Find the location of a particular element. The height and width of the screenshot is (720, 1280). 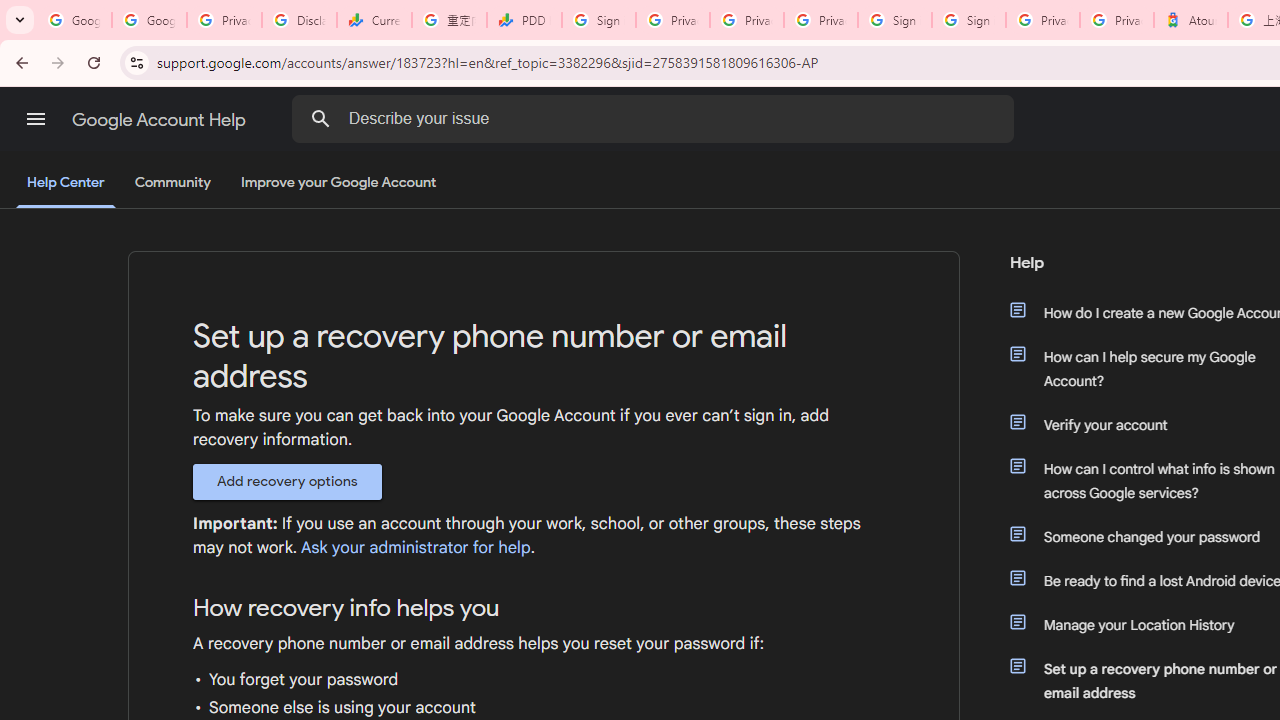

Privacy Checkup is located at coordinates (820, 20).